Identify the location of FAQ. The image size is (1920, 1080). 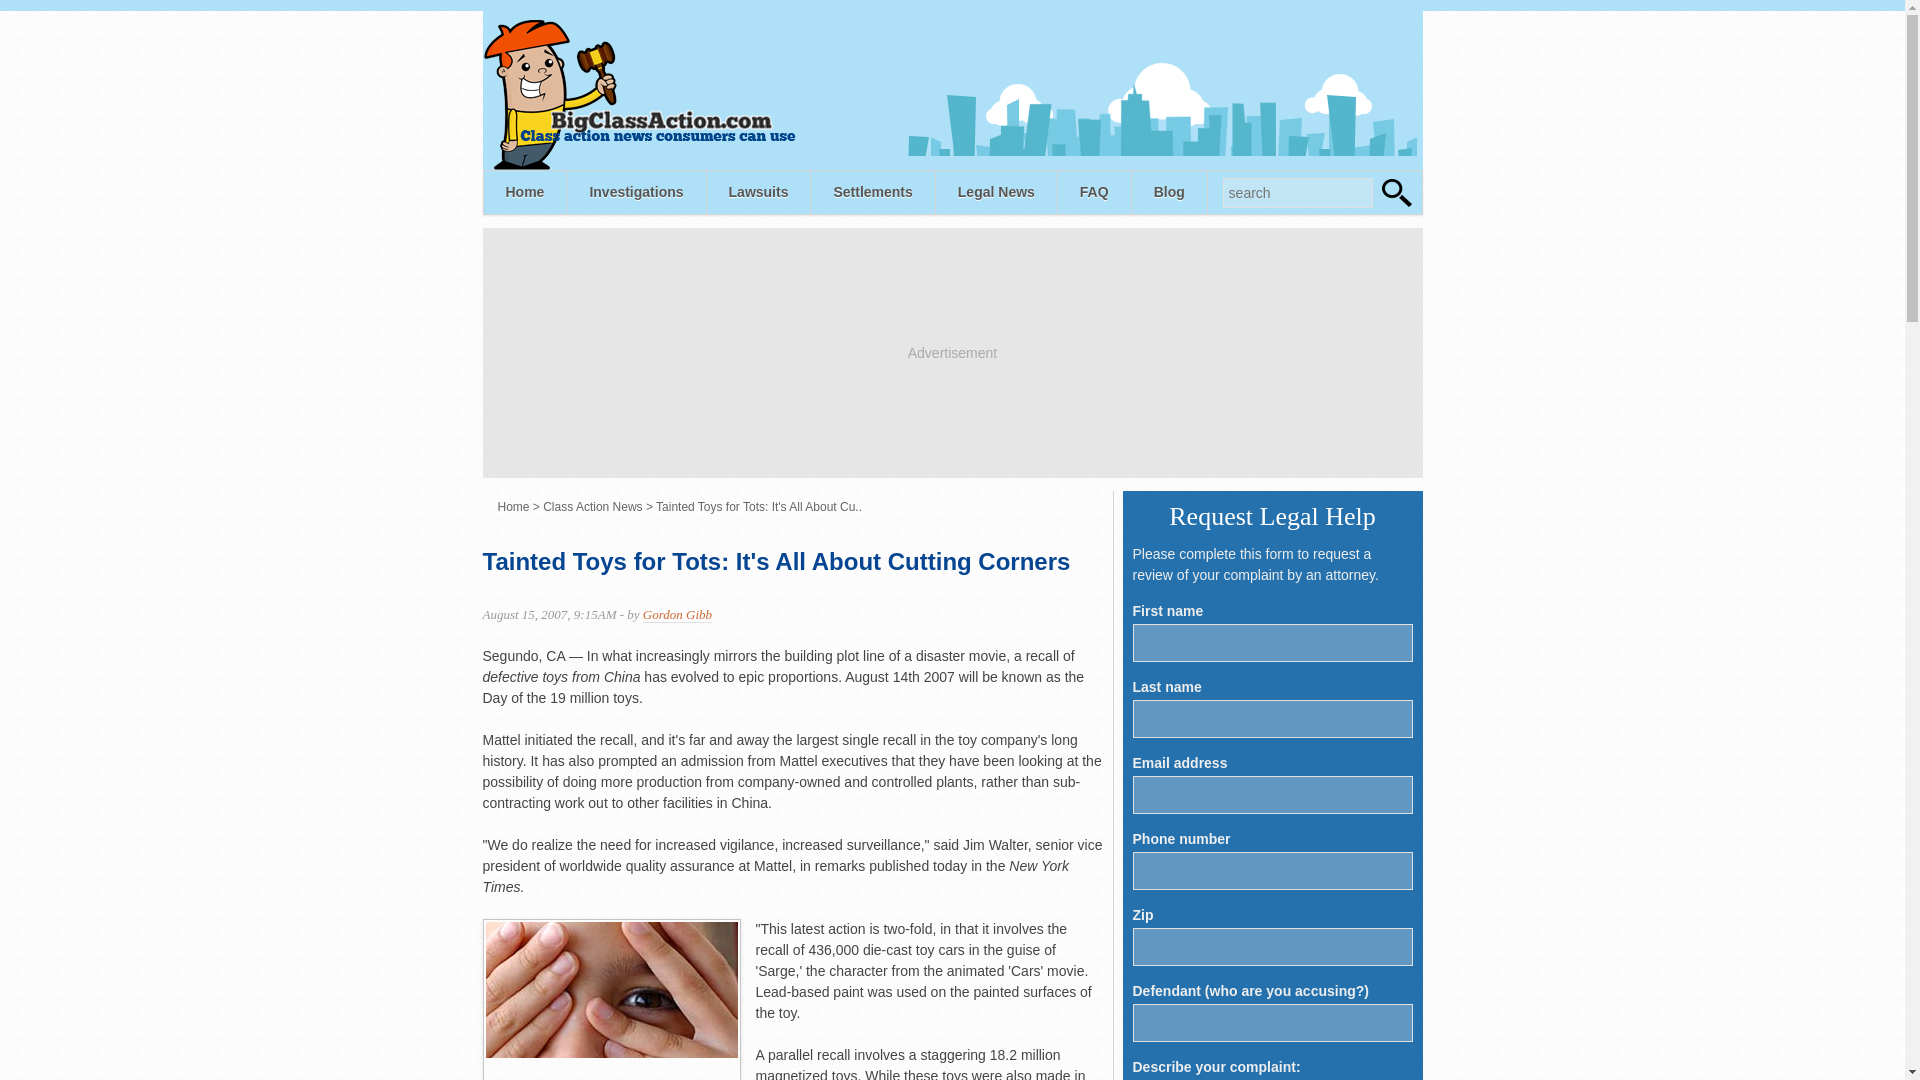
(1094, 192).